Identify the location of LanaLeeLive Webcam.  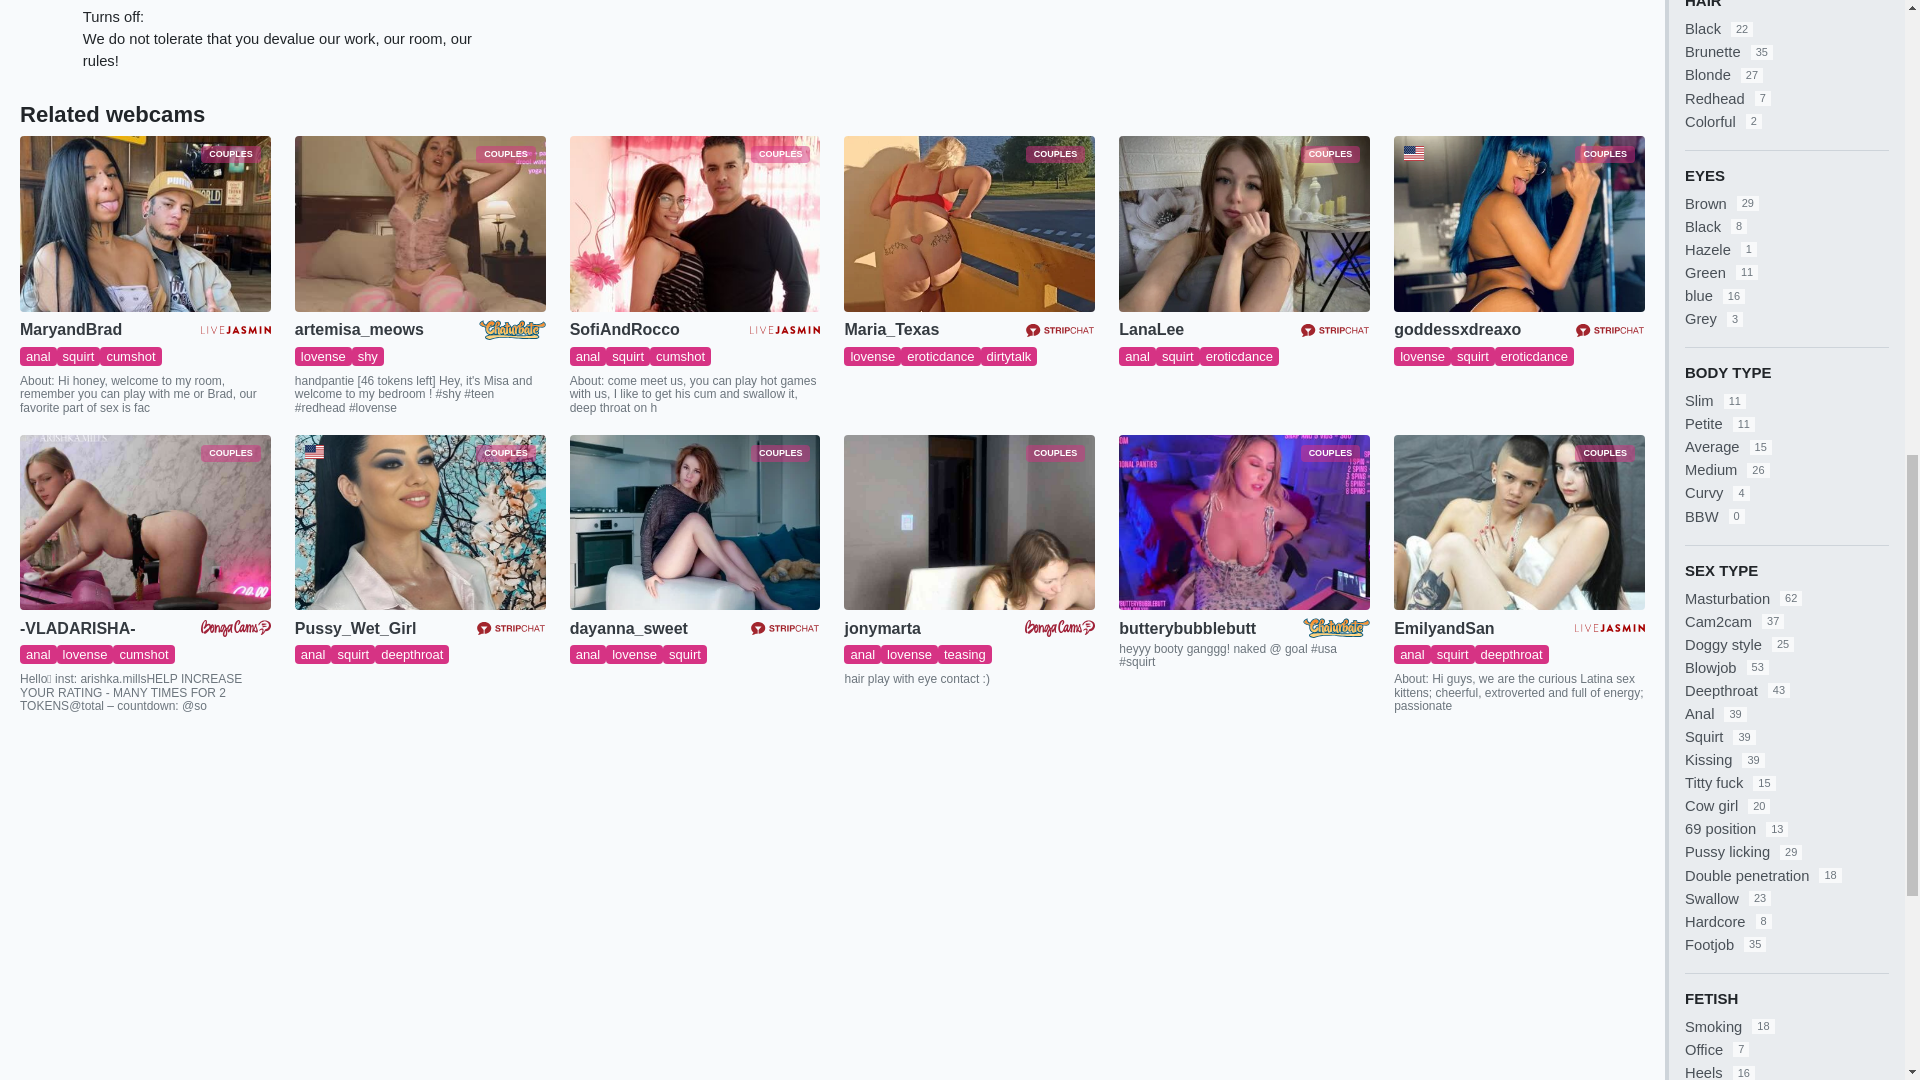
(1244, 224).